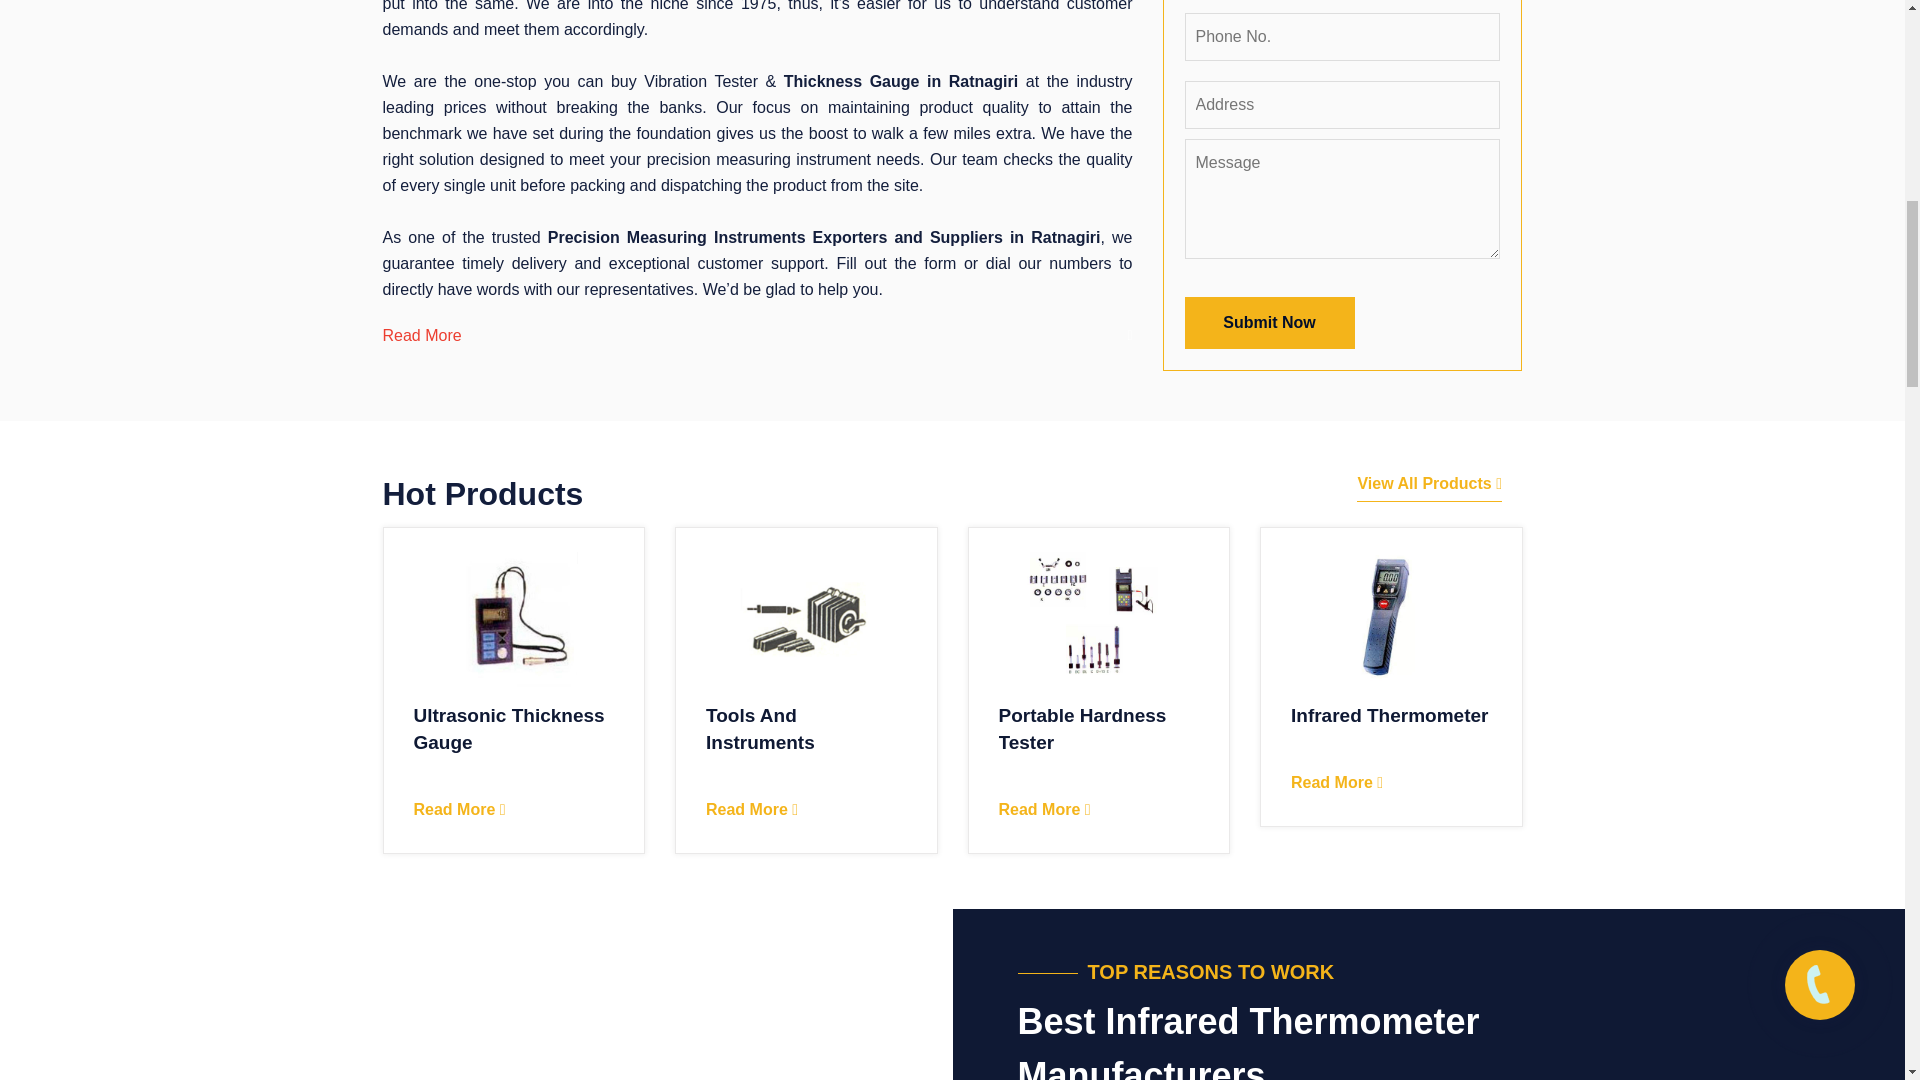 The width and height of the screenshot is (1920, 1080). I want to click on submit now, so click(1268, 322).